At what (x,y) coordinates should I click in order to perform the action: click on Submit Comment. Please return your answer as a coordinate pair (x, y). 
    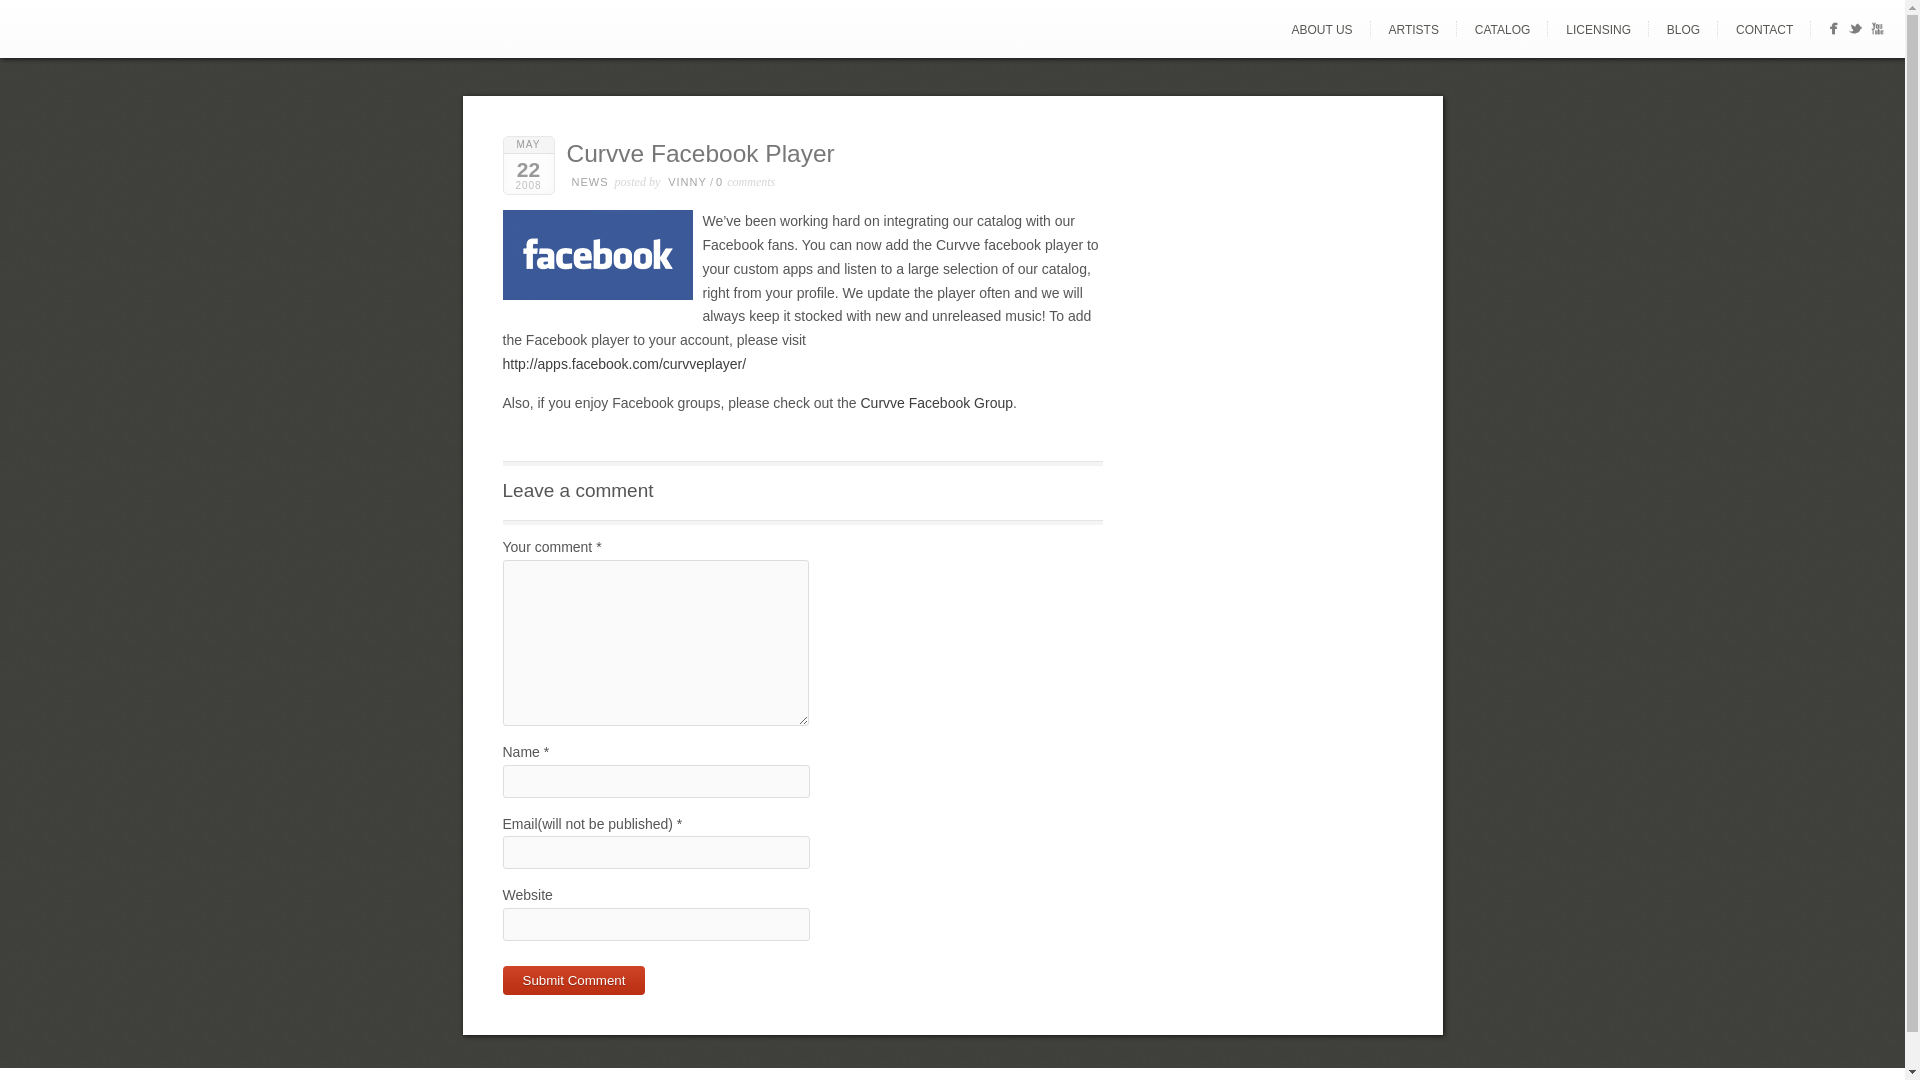
    Looking at the image, I should click on (573, 980).